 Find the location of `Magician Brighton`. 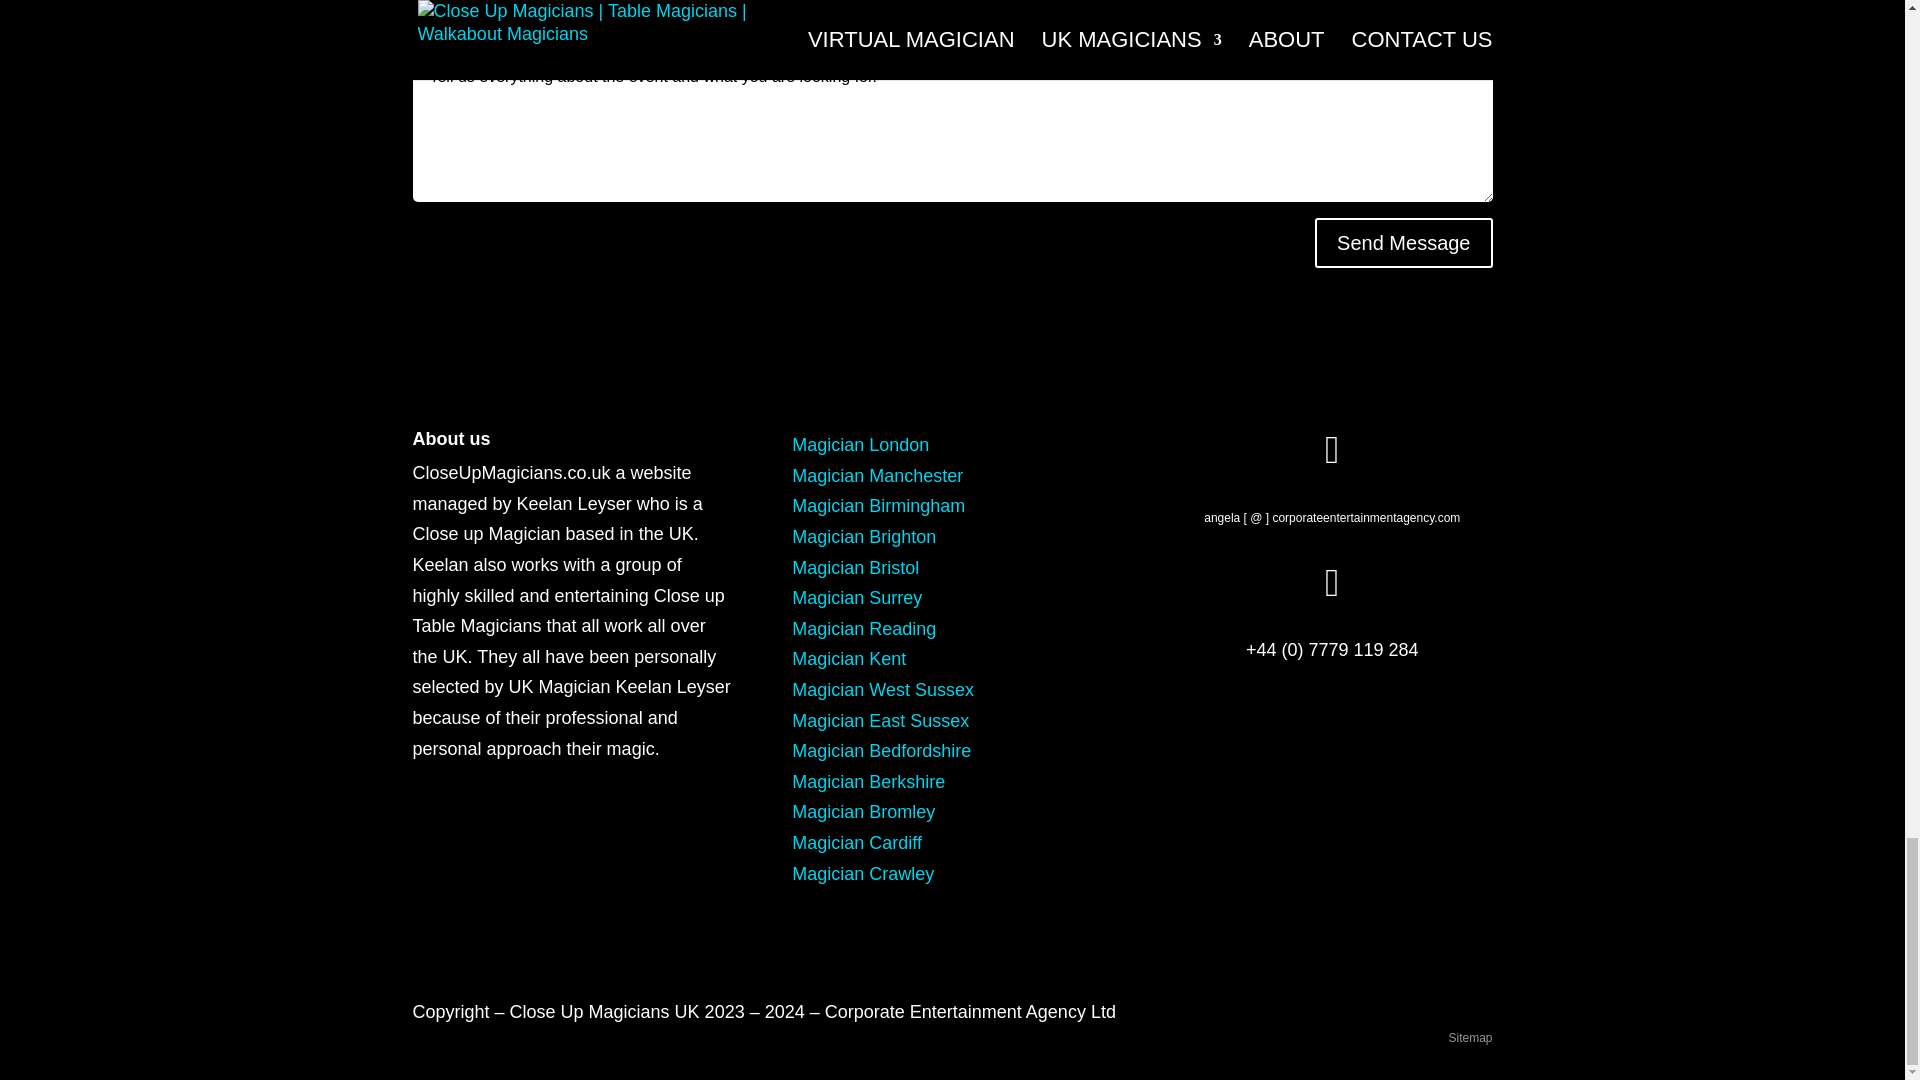

Magician Brighton is located at coordinates (864, 536).